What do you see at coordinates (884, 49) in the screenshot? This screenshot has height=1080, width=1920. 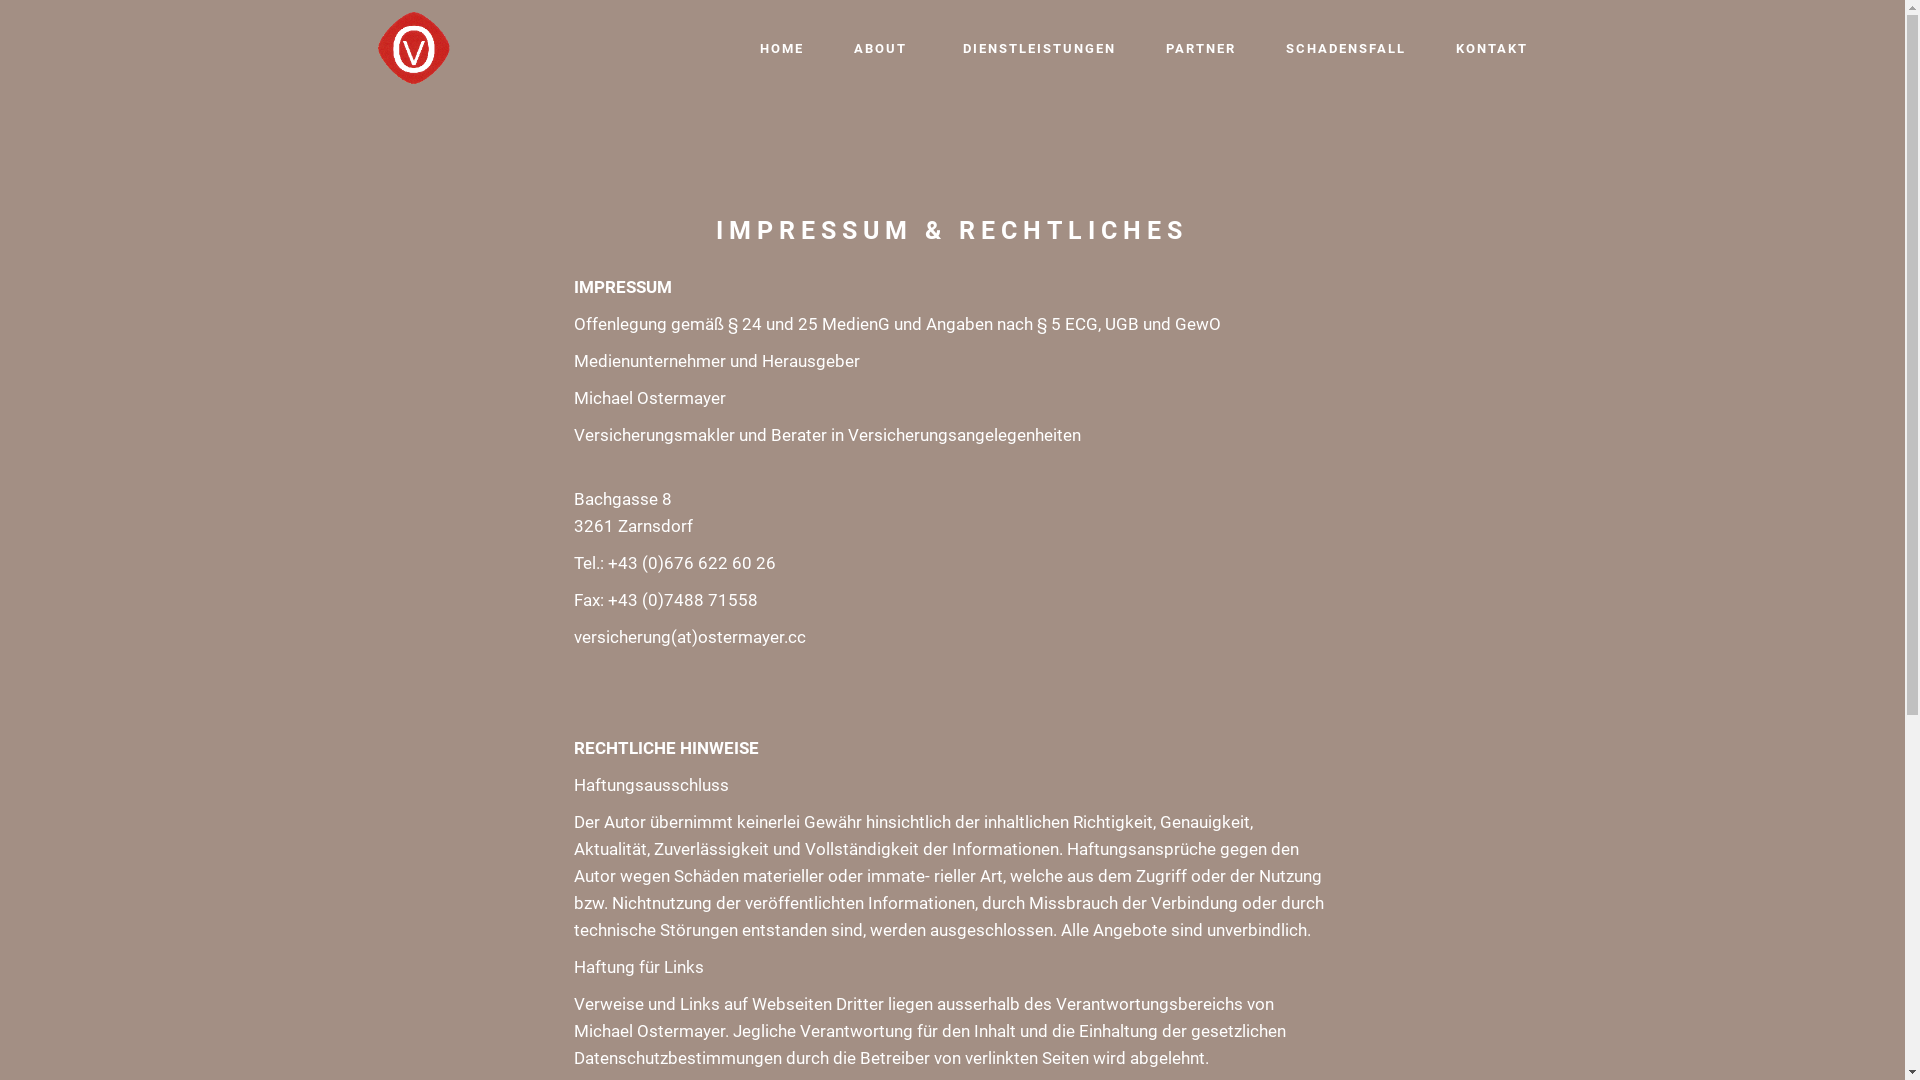 I see `ABOUT ` at bounding box center [884, 49].